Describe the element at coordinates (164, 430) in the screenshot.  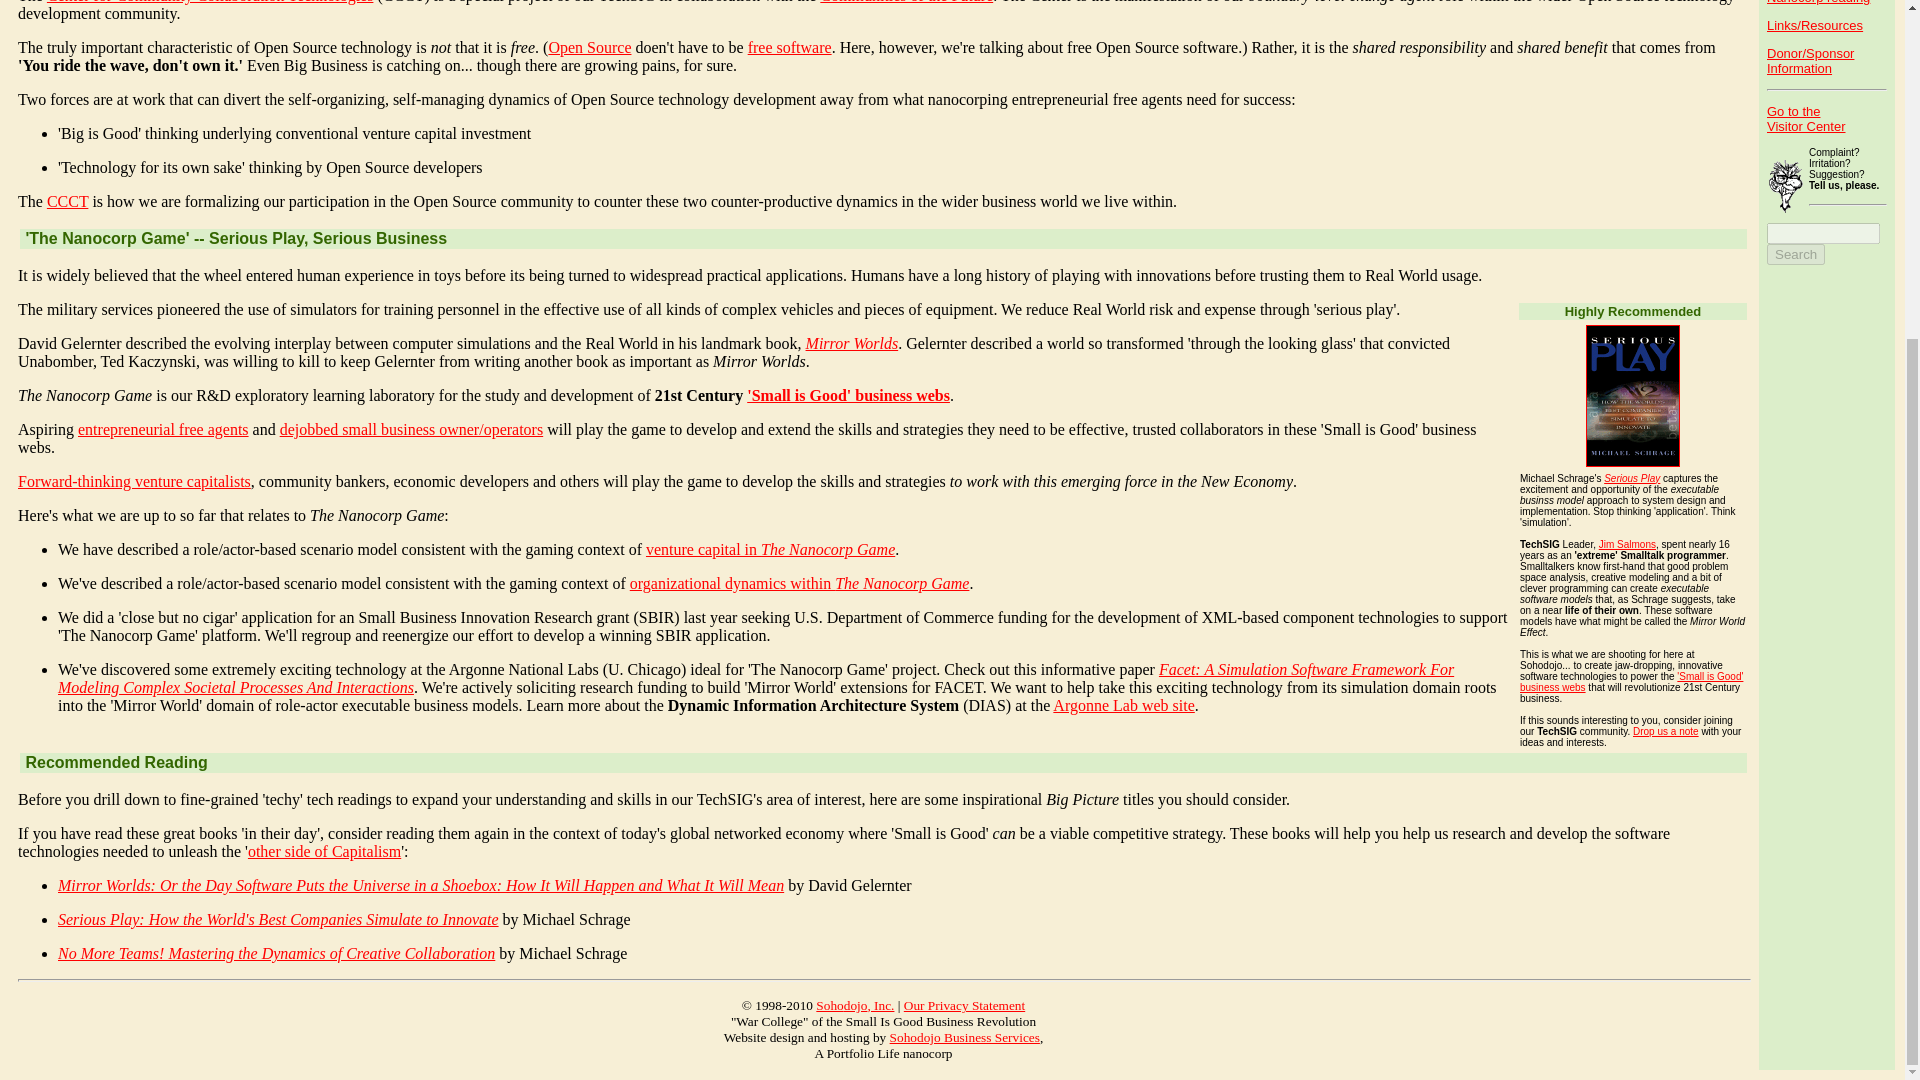
I see `entrepreneurial free agents` at that location.